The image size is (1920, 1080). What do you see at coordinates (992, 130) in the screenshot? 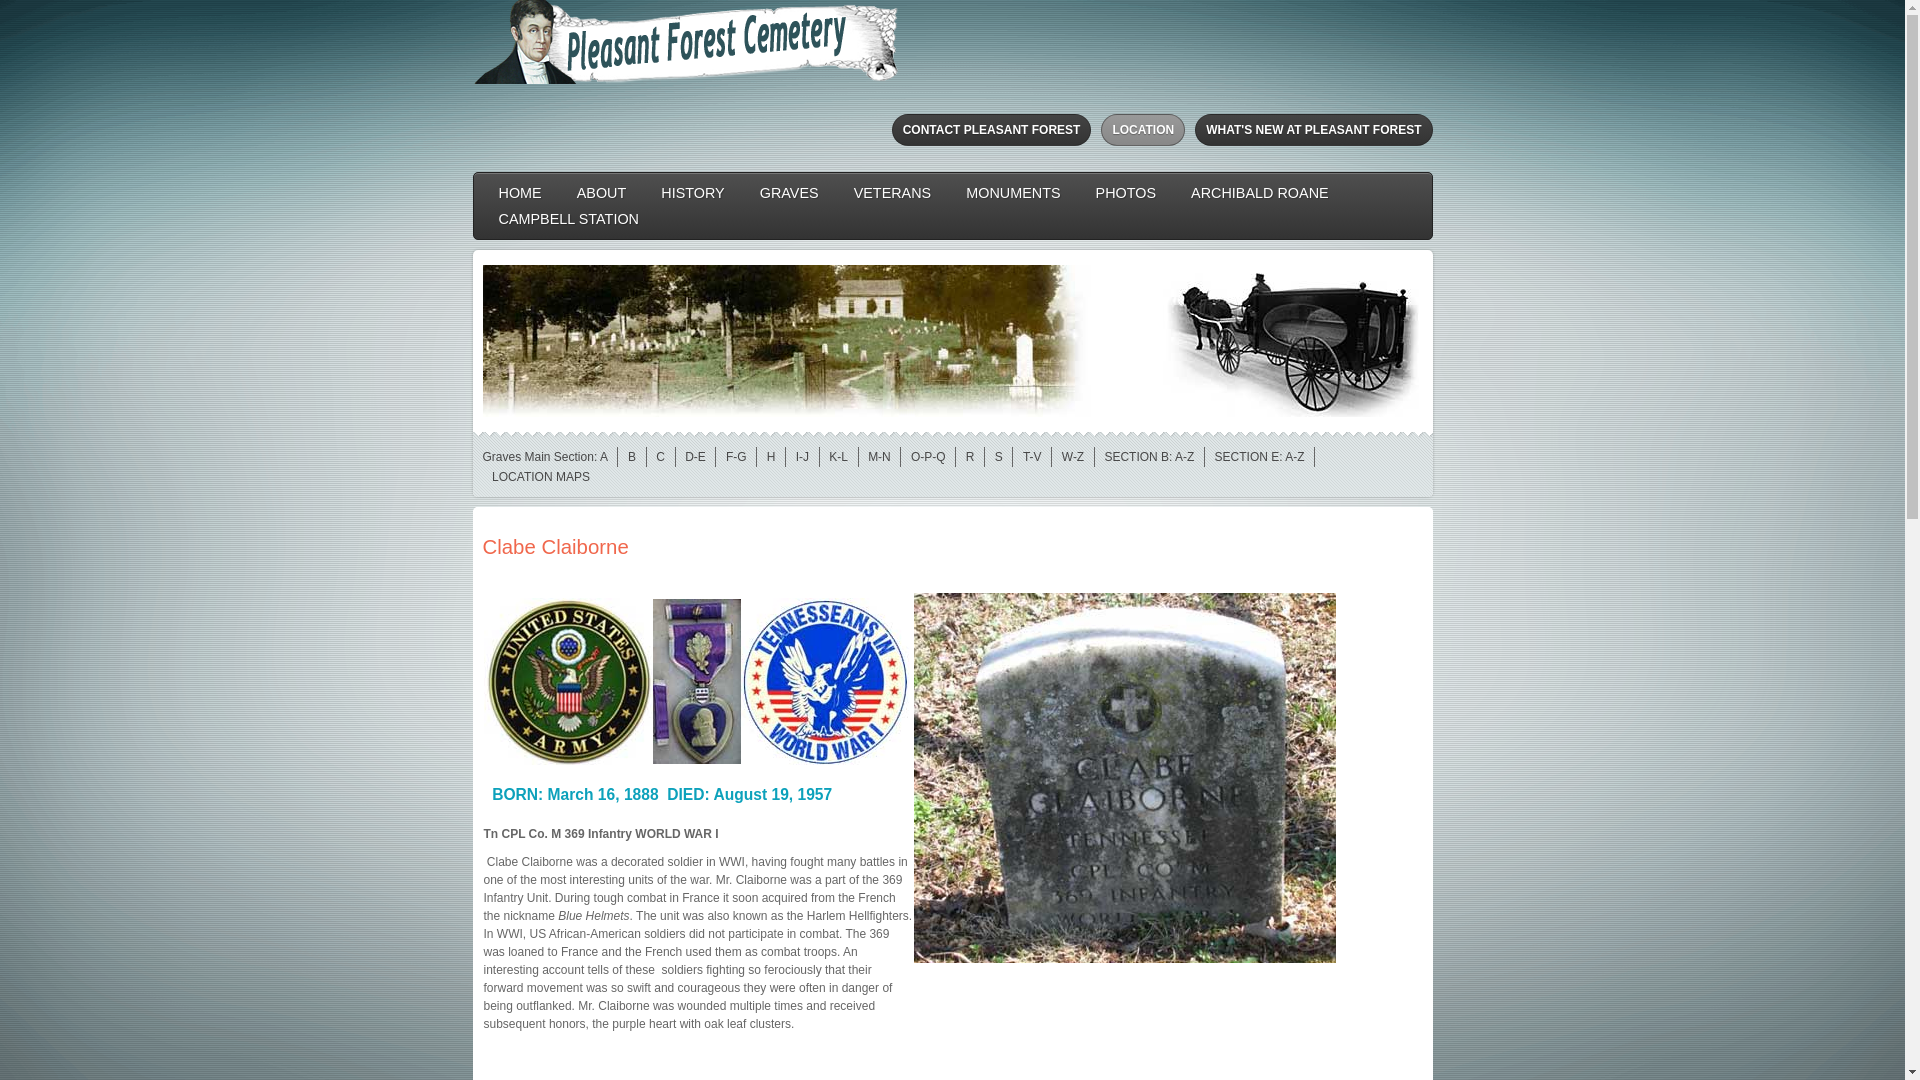
I see `CONTACT PLEASANT FOREST` at bounding box center [992, 130].